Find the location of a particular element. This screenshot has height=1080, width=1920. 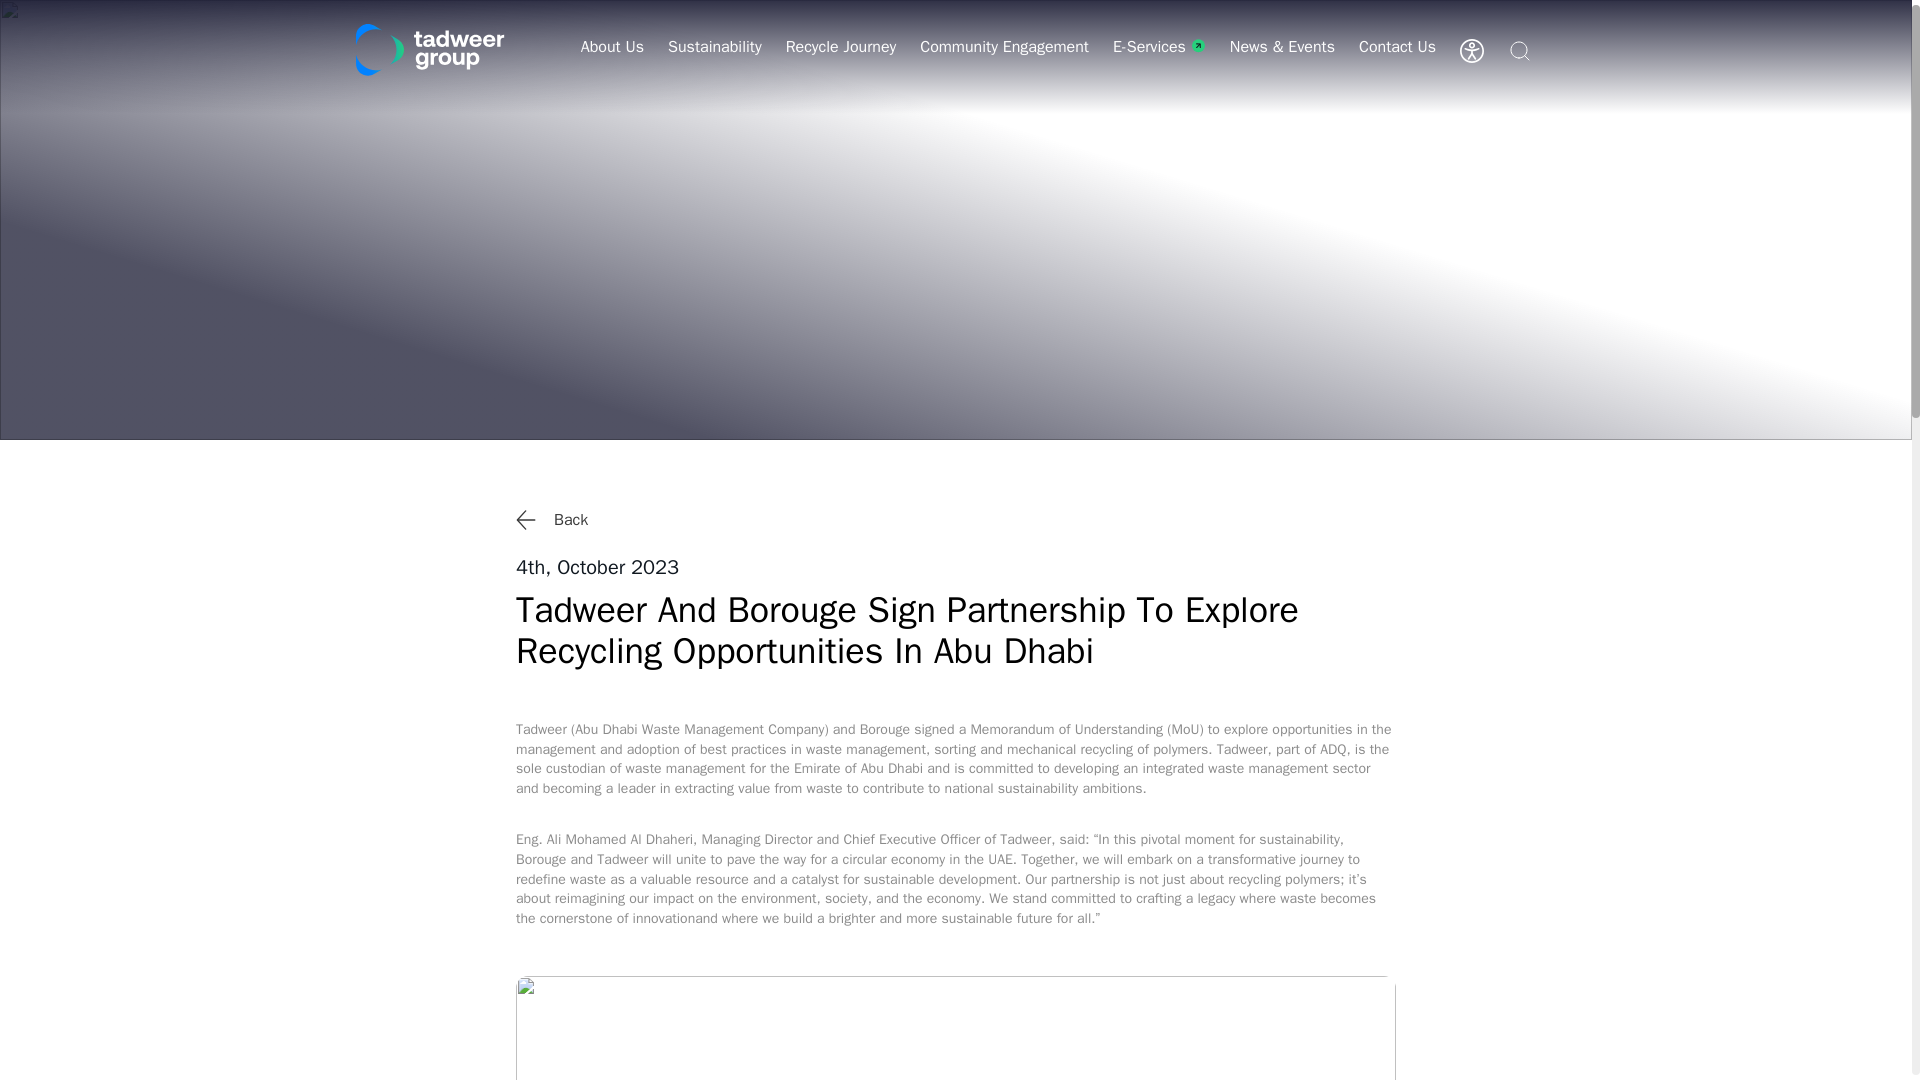

Contact Us is located at coordinates (1398, 64).